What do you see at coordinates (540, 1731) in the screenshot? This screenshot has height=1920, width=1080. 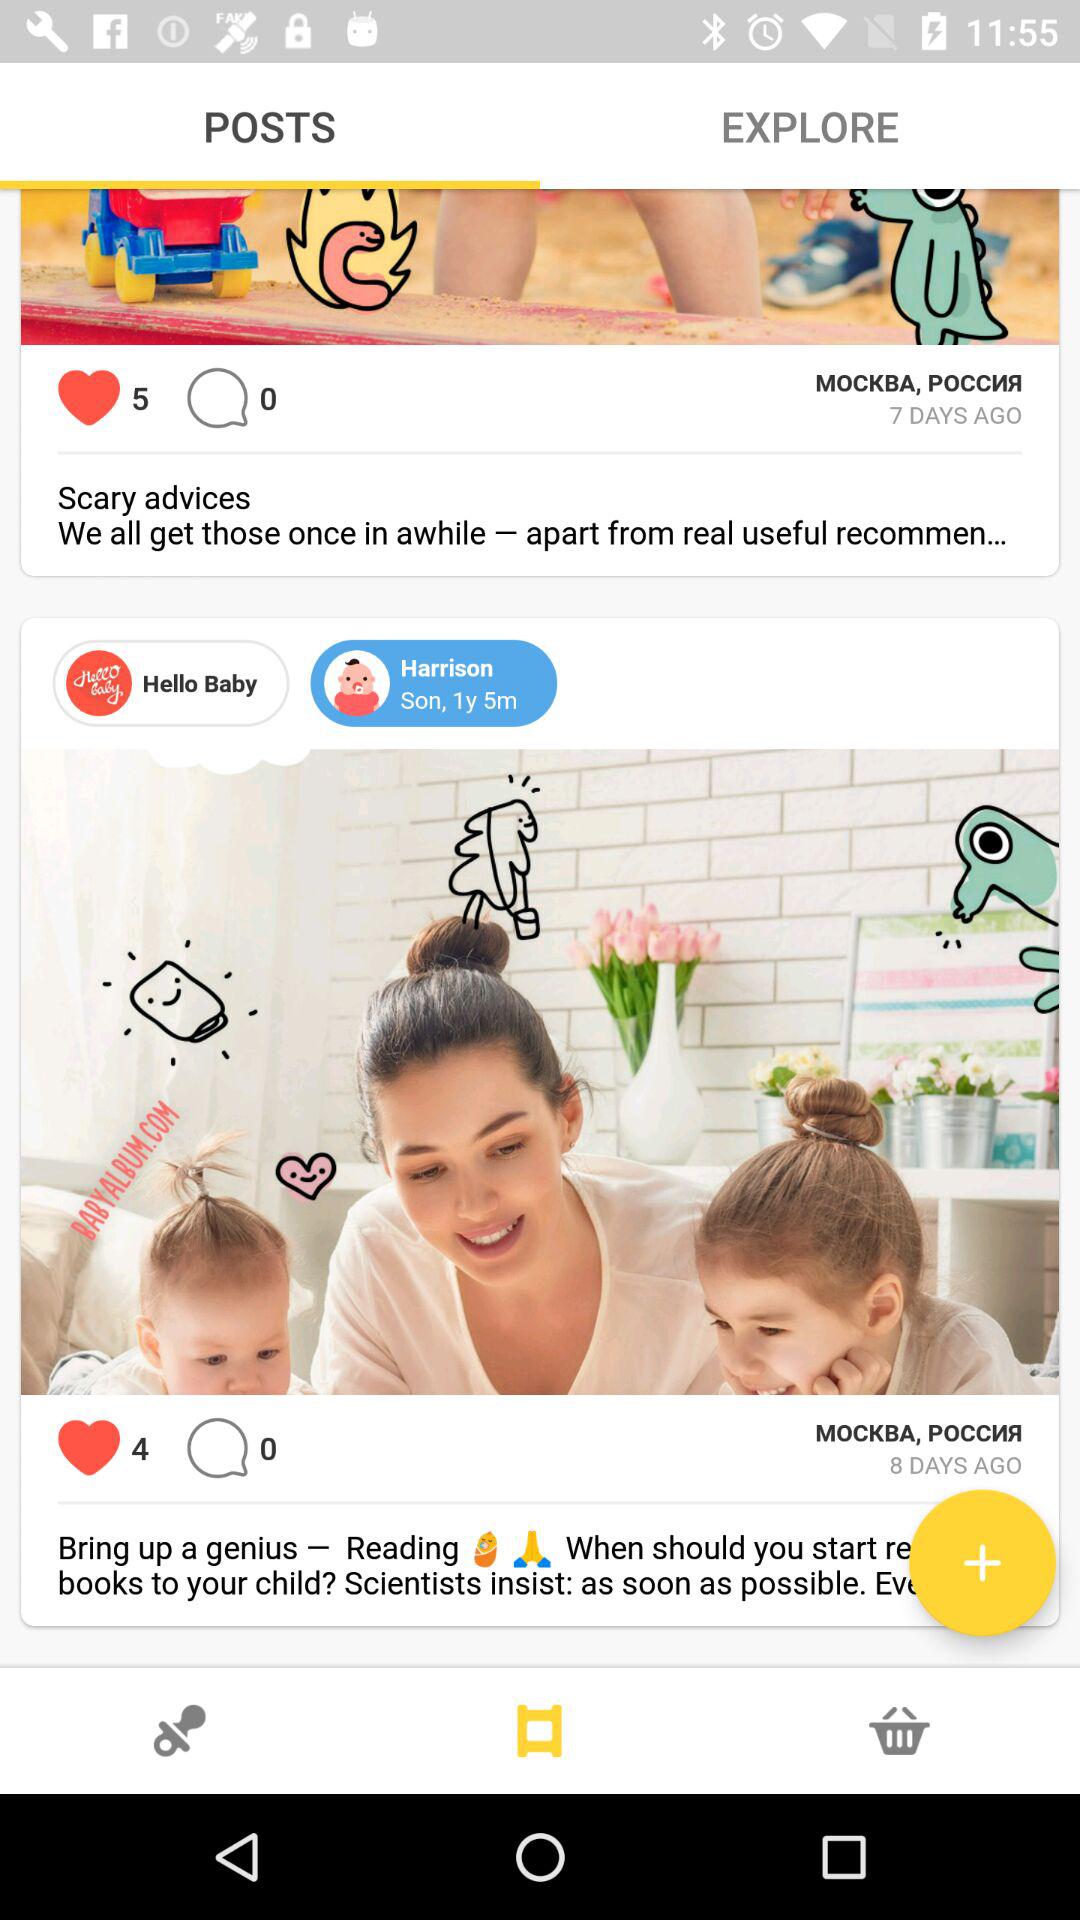 I see `go to menu` at bounding box center [540, 1731].